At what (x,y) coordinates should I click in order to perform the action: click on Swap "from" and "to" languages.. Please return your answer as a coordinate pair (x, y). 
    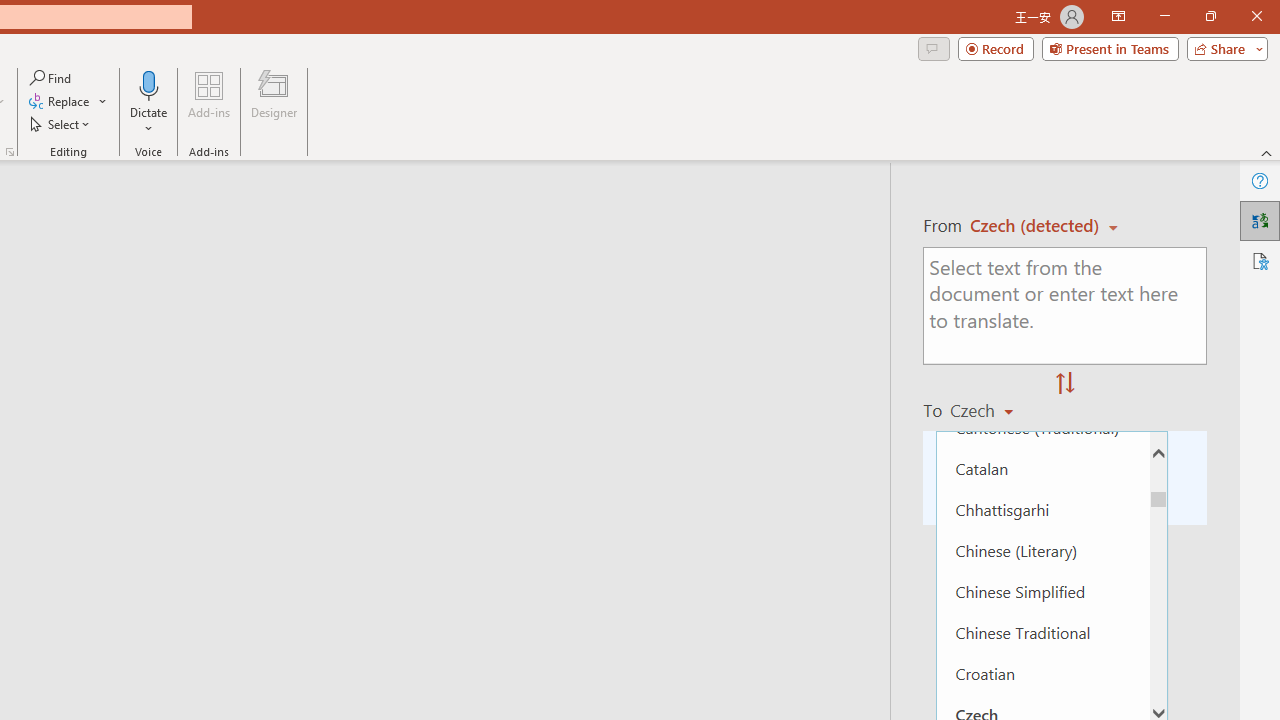
    Looking at the image, I should click on (1065, 384).